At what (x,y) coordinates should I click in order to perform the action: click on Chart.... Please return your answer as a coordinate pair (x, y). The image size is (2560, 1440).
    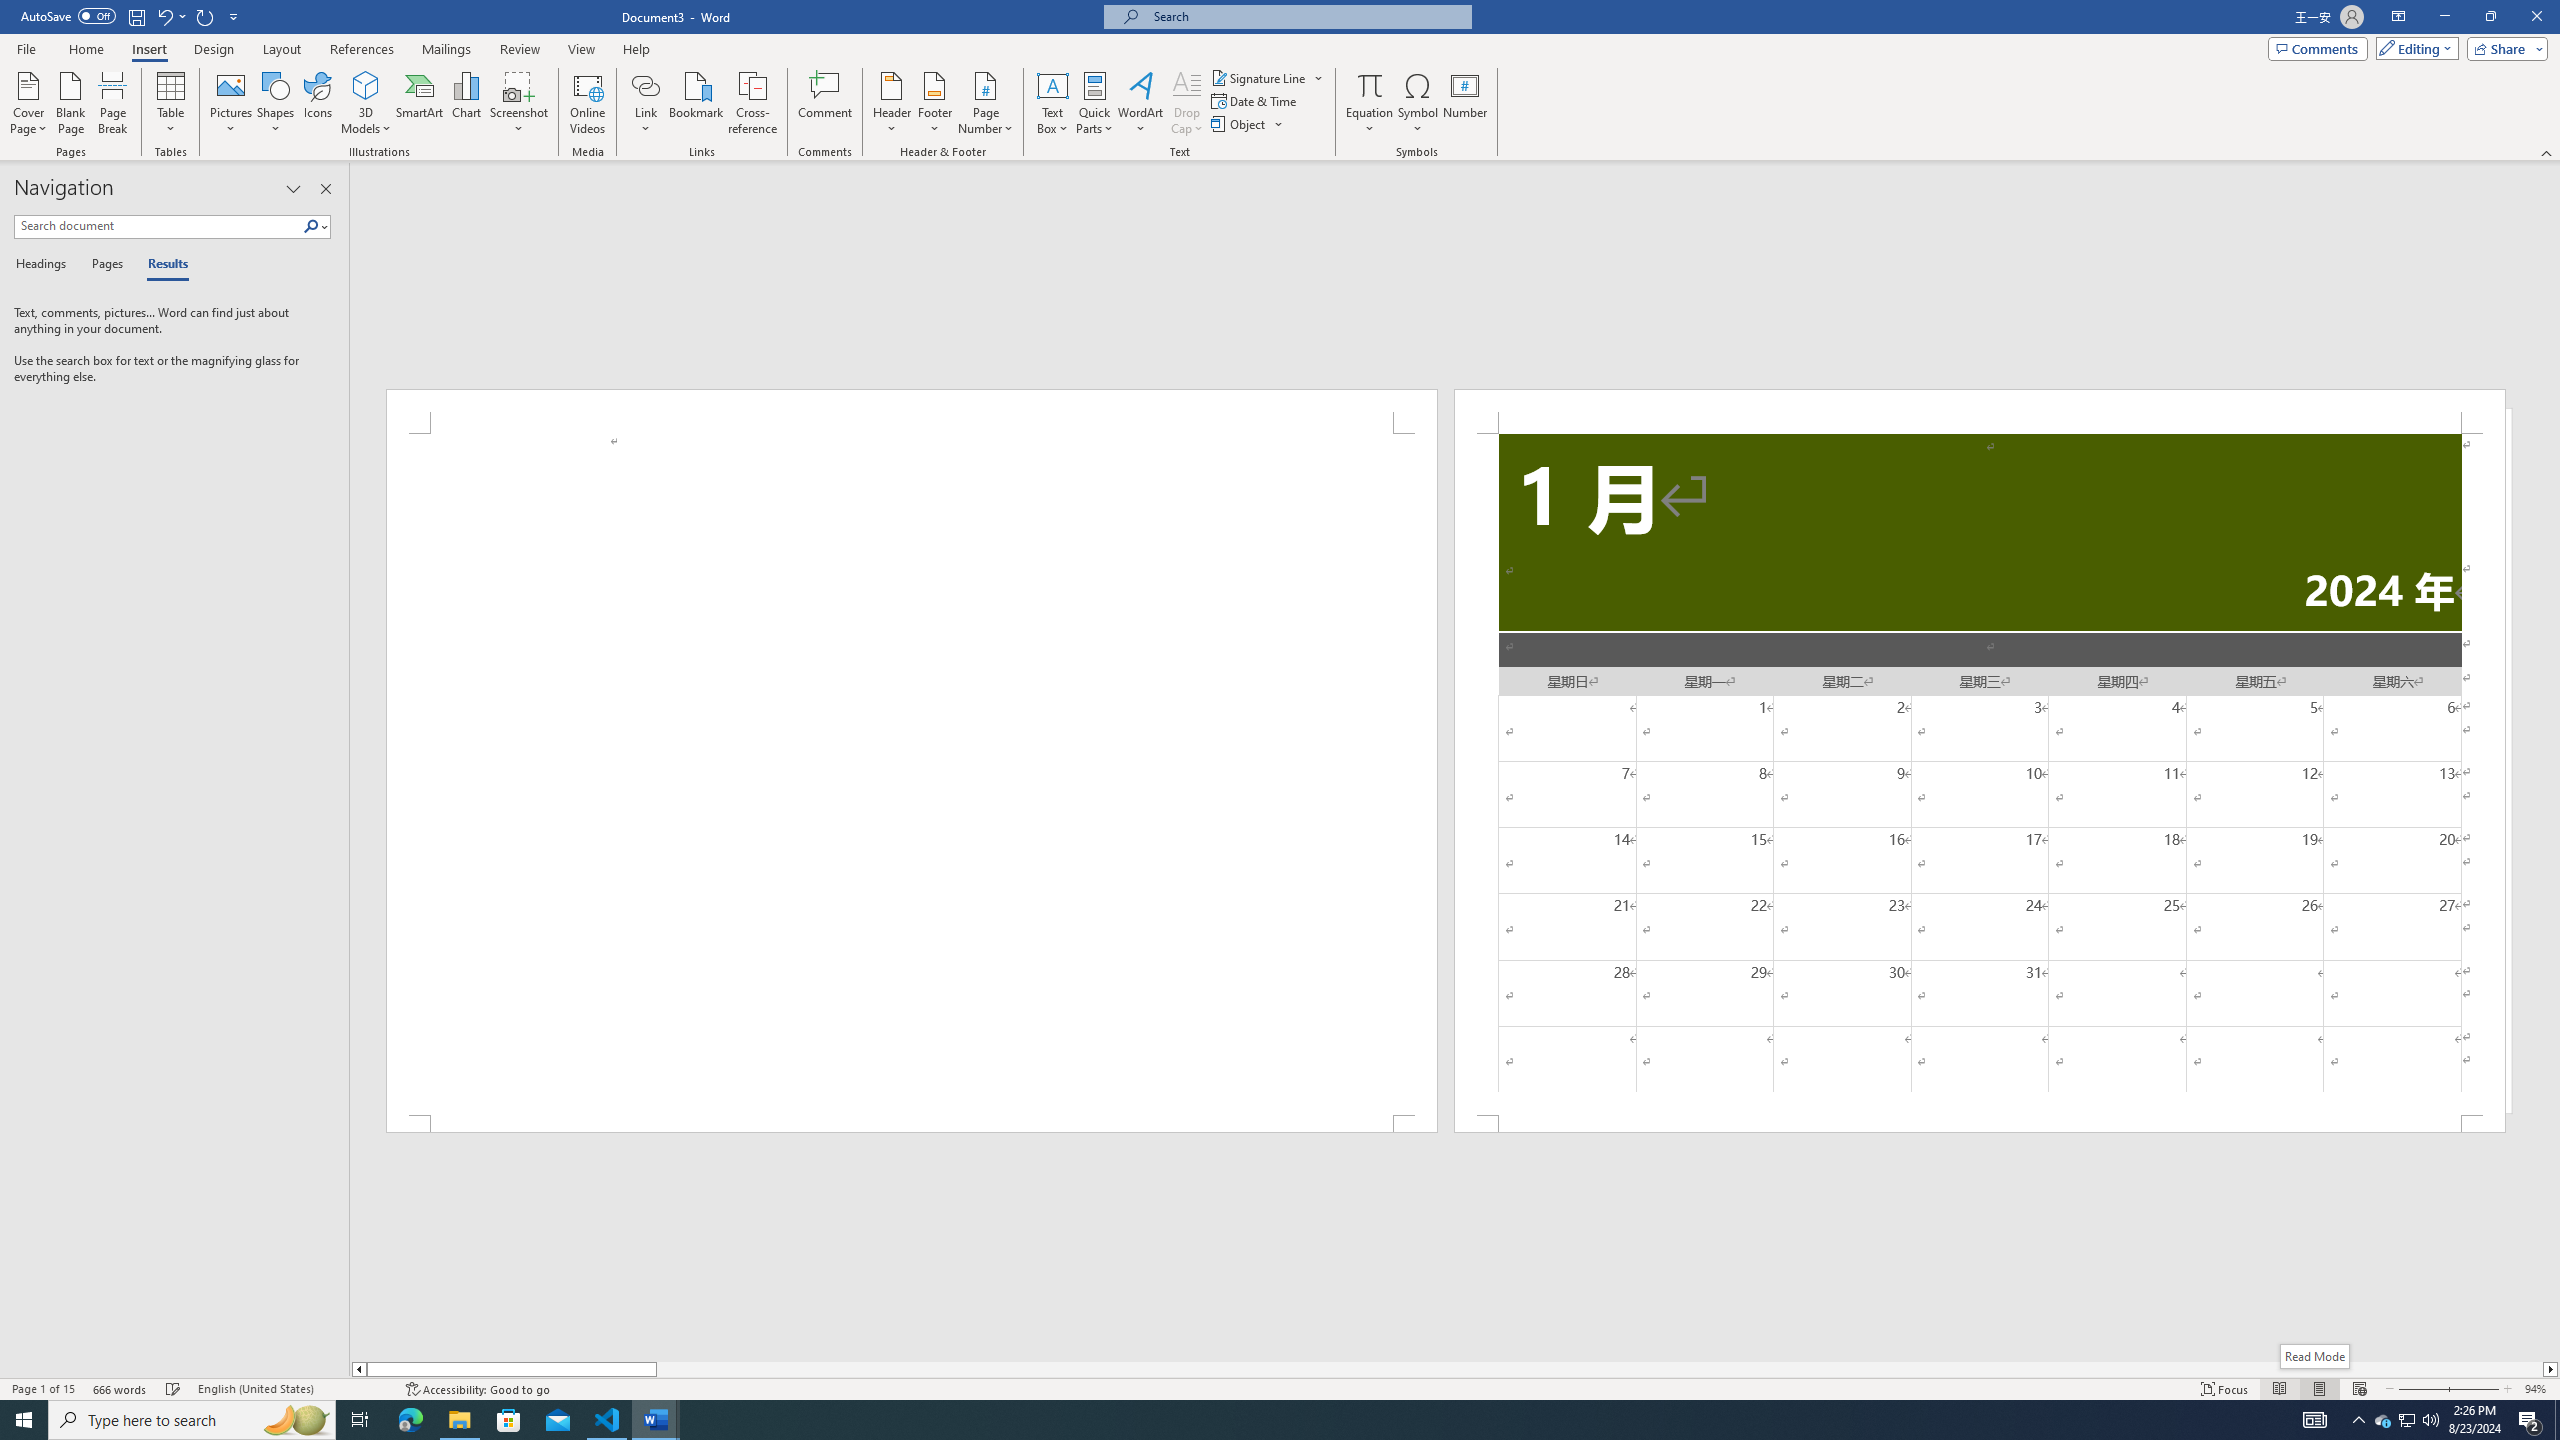
    Looking at the image, I should click on (466, 103).